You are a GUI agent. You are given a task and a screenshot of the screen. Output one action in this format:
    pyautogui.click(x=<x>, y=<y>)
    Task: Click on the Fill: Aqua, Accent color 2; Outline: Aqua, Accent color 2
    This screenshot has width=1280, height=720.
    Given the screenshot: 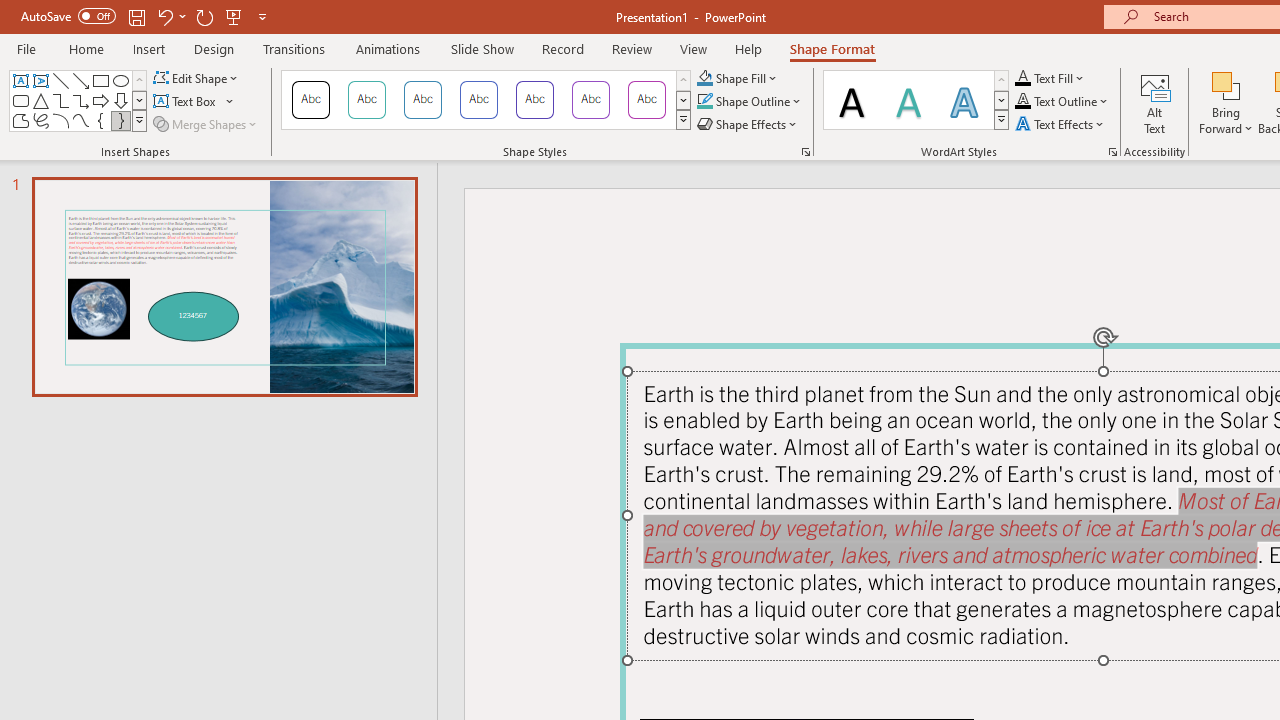 What is the action you would take?
    pyautogui.click(x=964, y=100)
    